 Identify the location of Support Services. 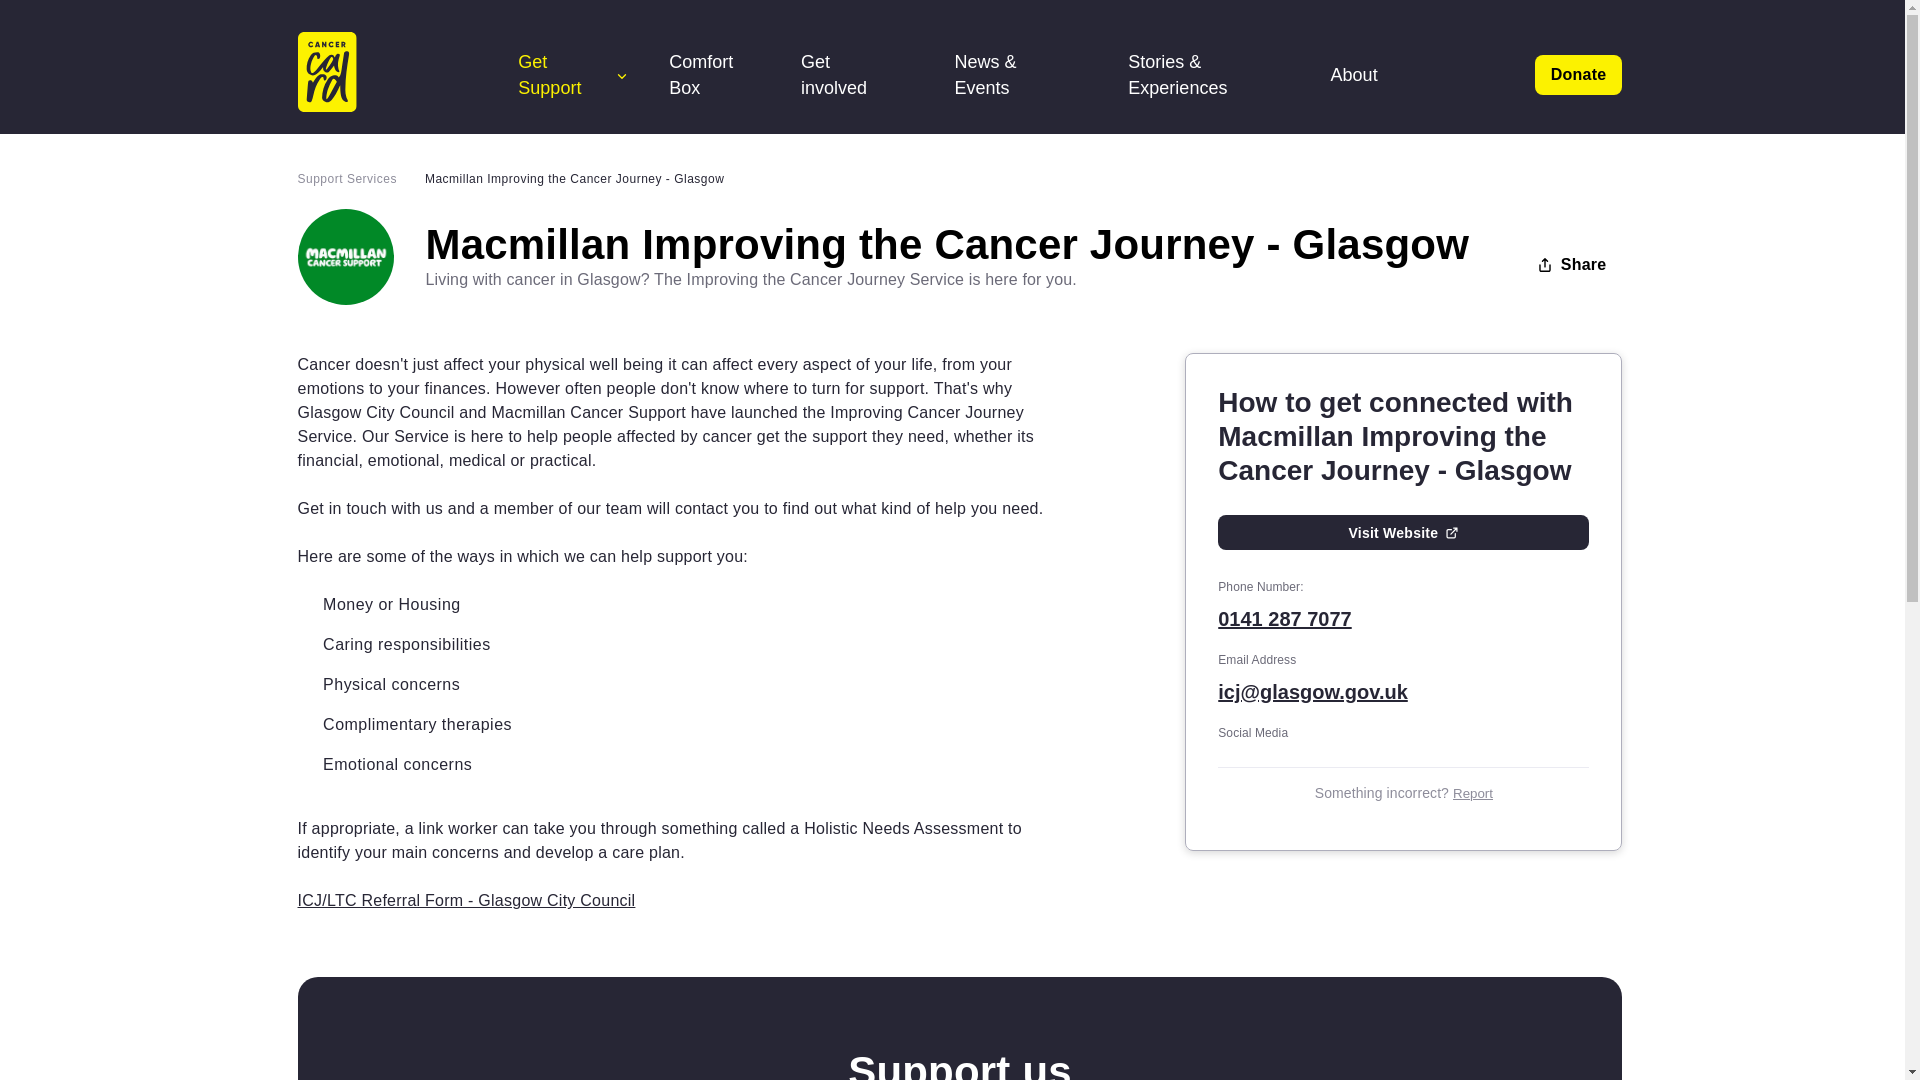
(360, 180).